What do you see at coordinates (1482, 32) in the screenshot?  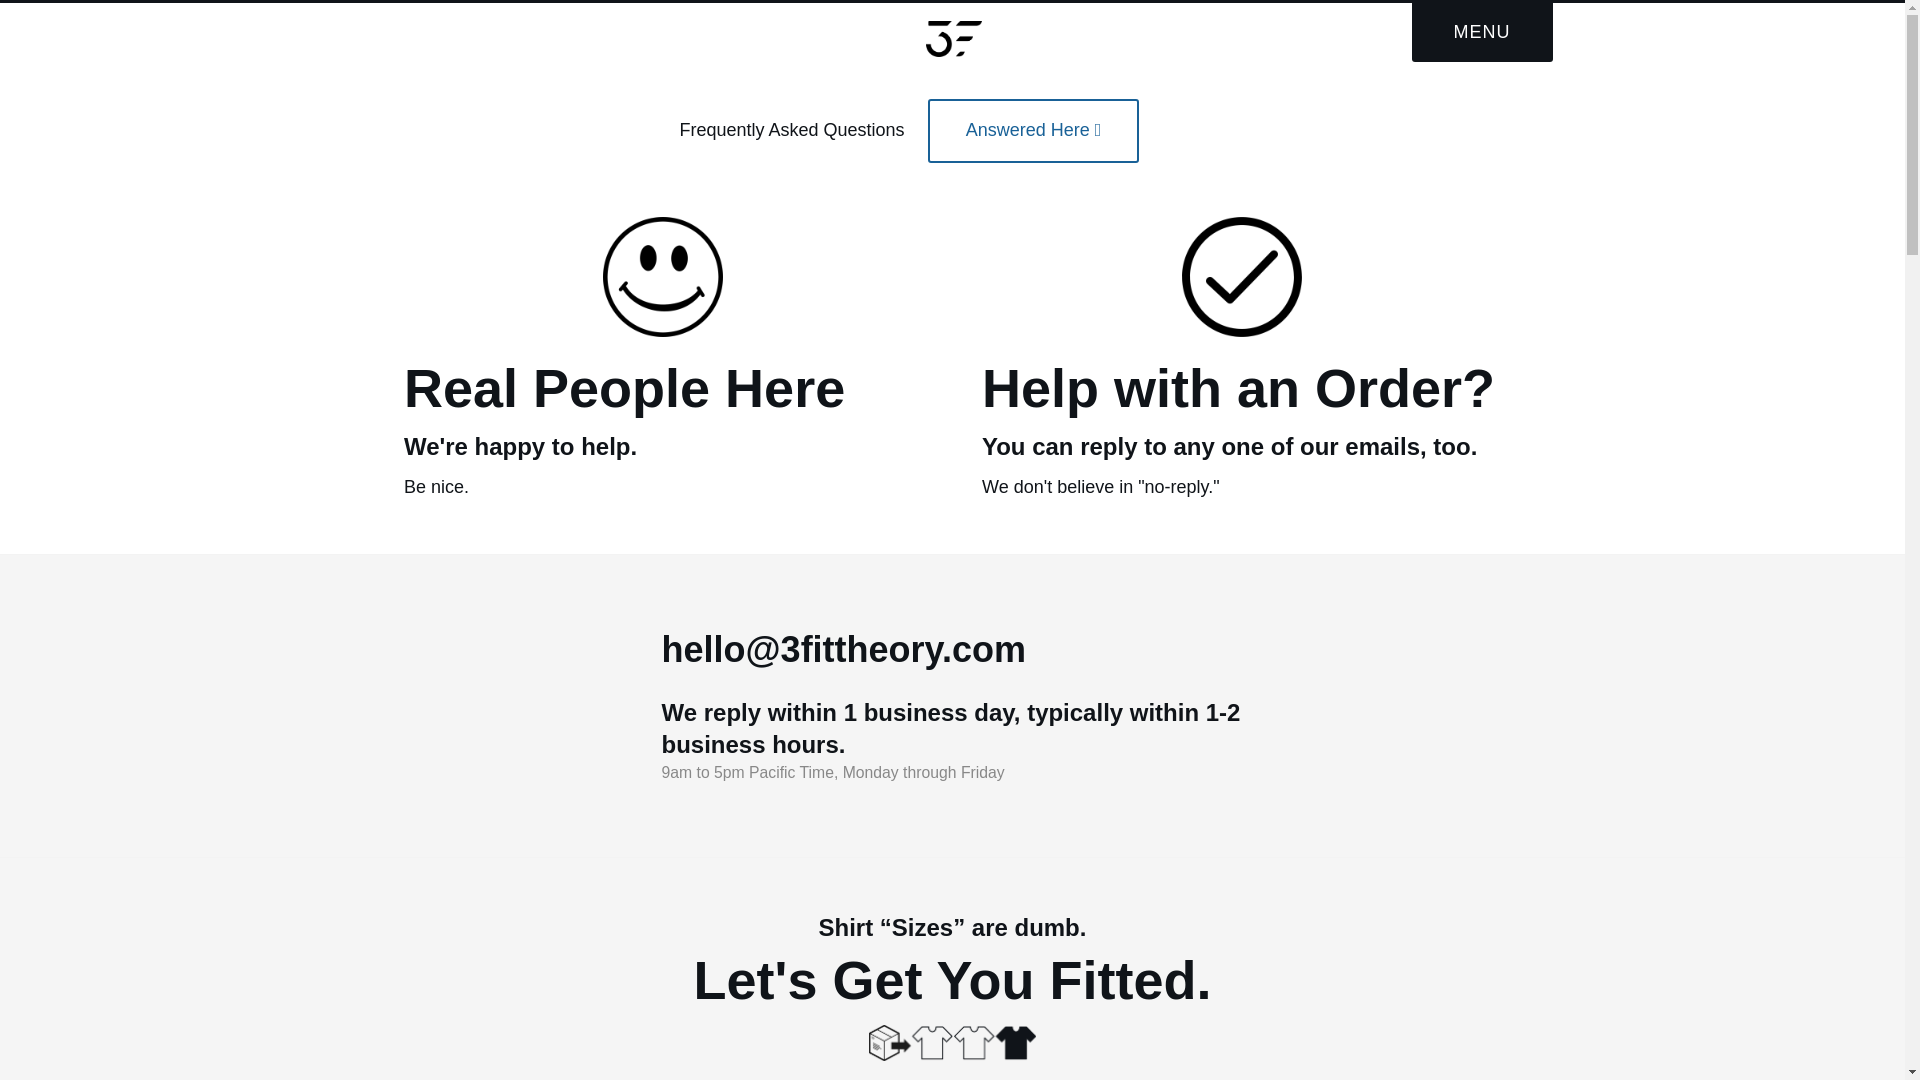 I see `MENU` at bounding box center [1482, 32].